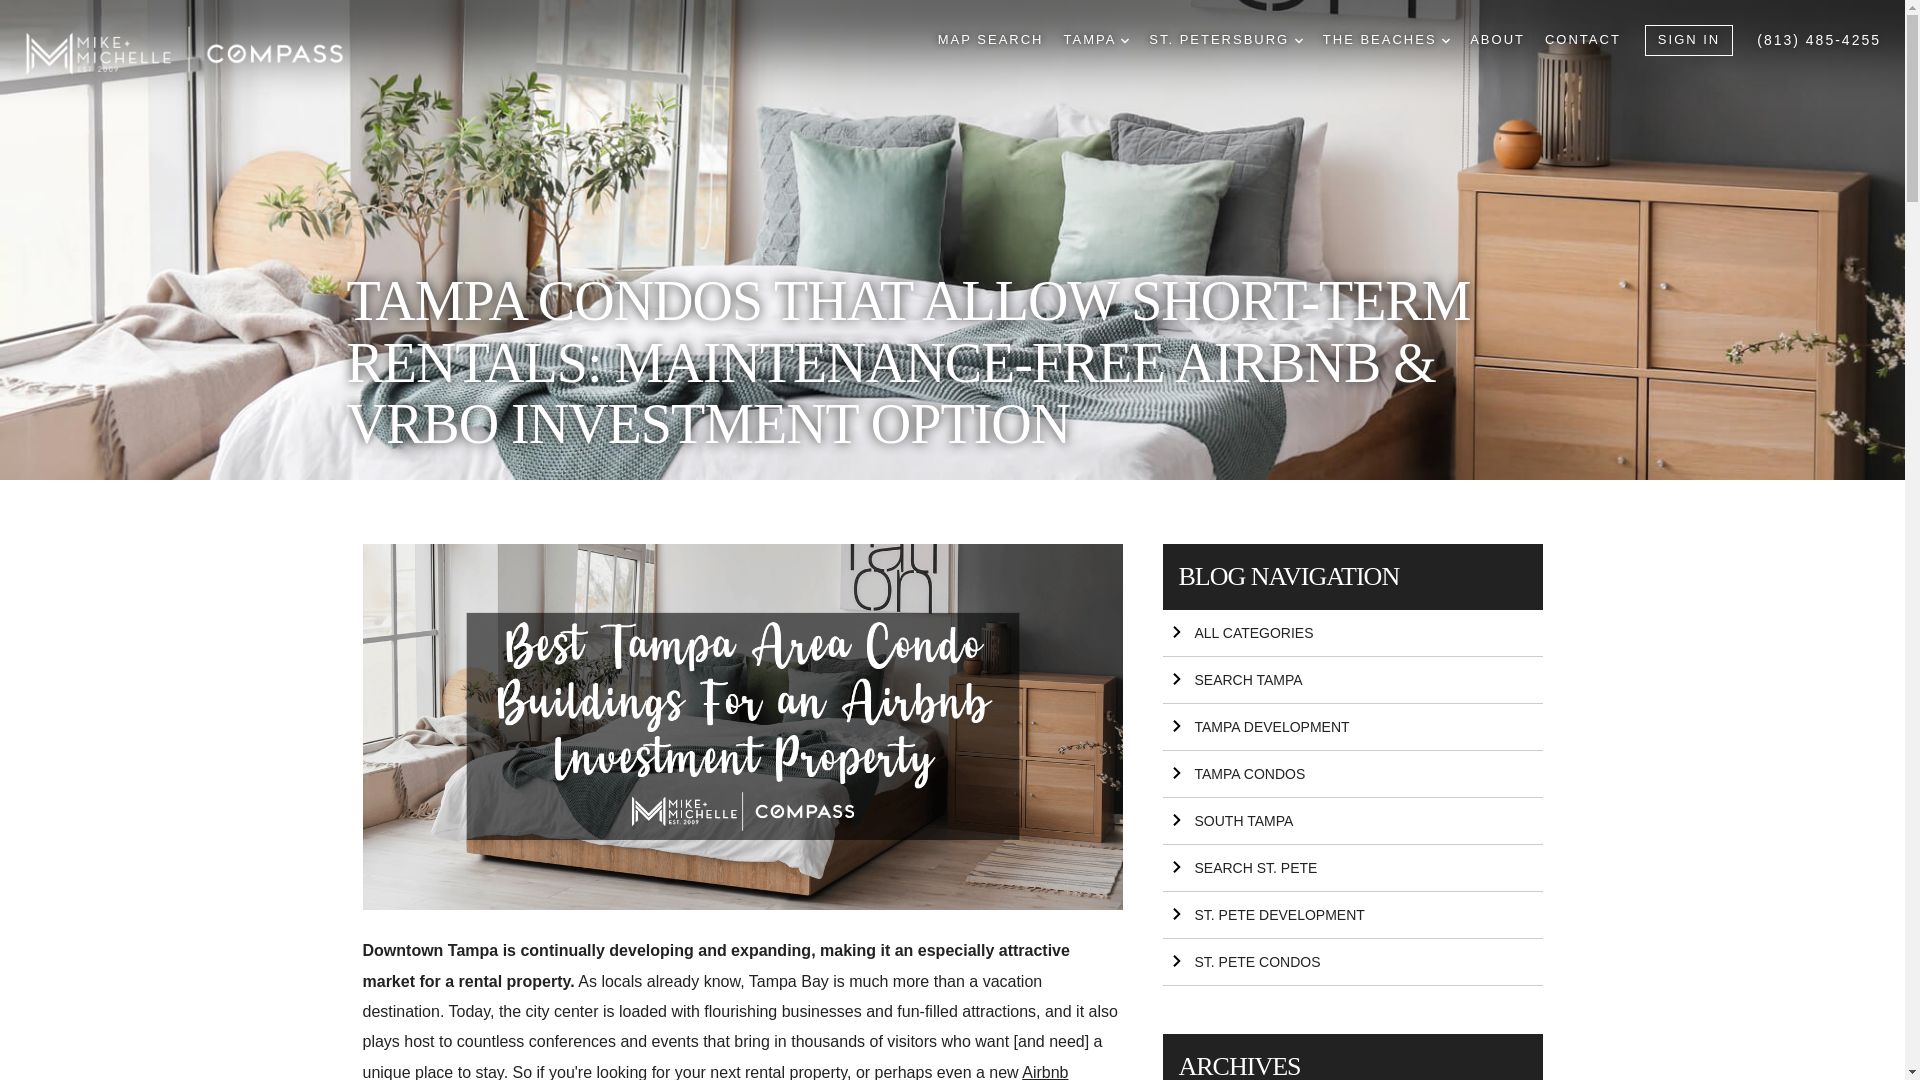 The height and width of the screenshot is (1080, 1920). What do you see at coordinates (1445, 40) in the screenshot?
I see `DROPDOWN ARROW` at bounding box center [1445, 40].